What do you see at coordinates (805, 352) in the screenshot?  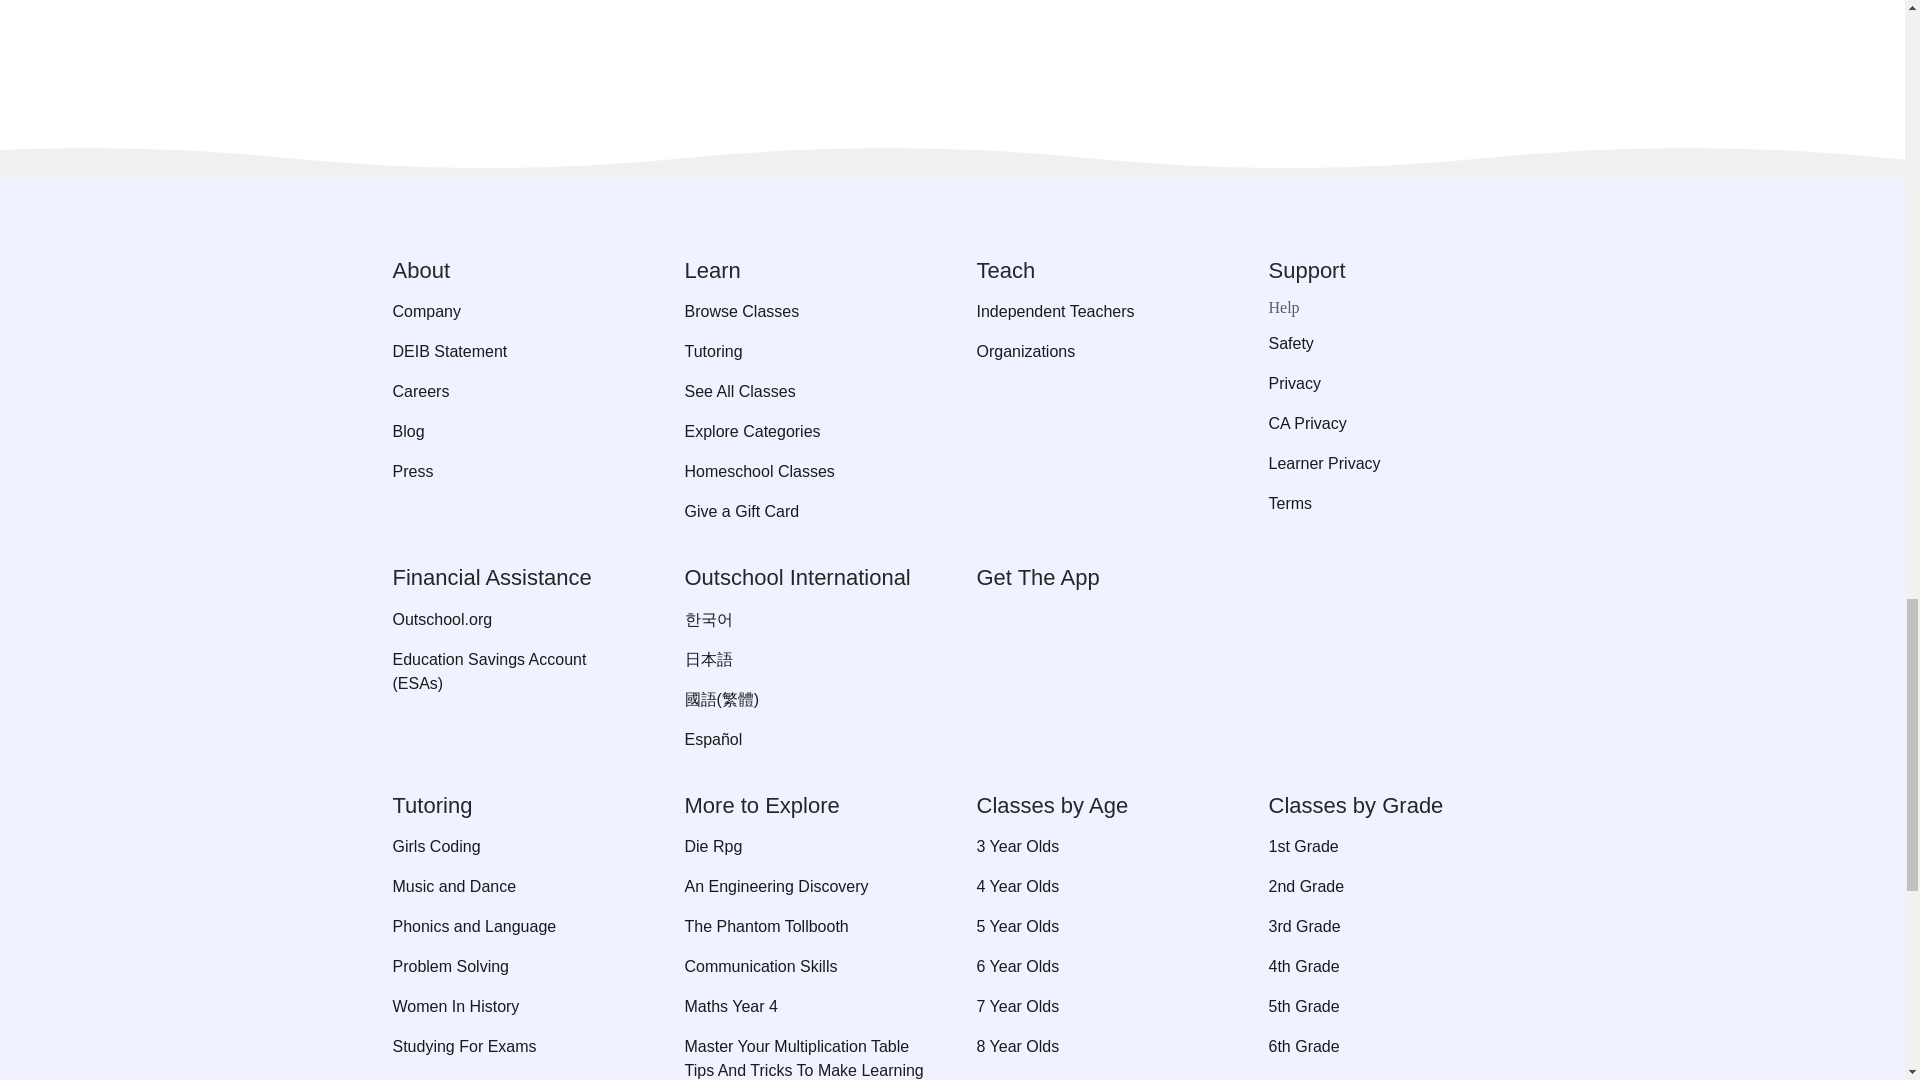 I see `Tutoring` at bounding box center [805, 352].